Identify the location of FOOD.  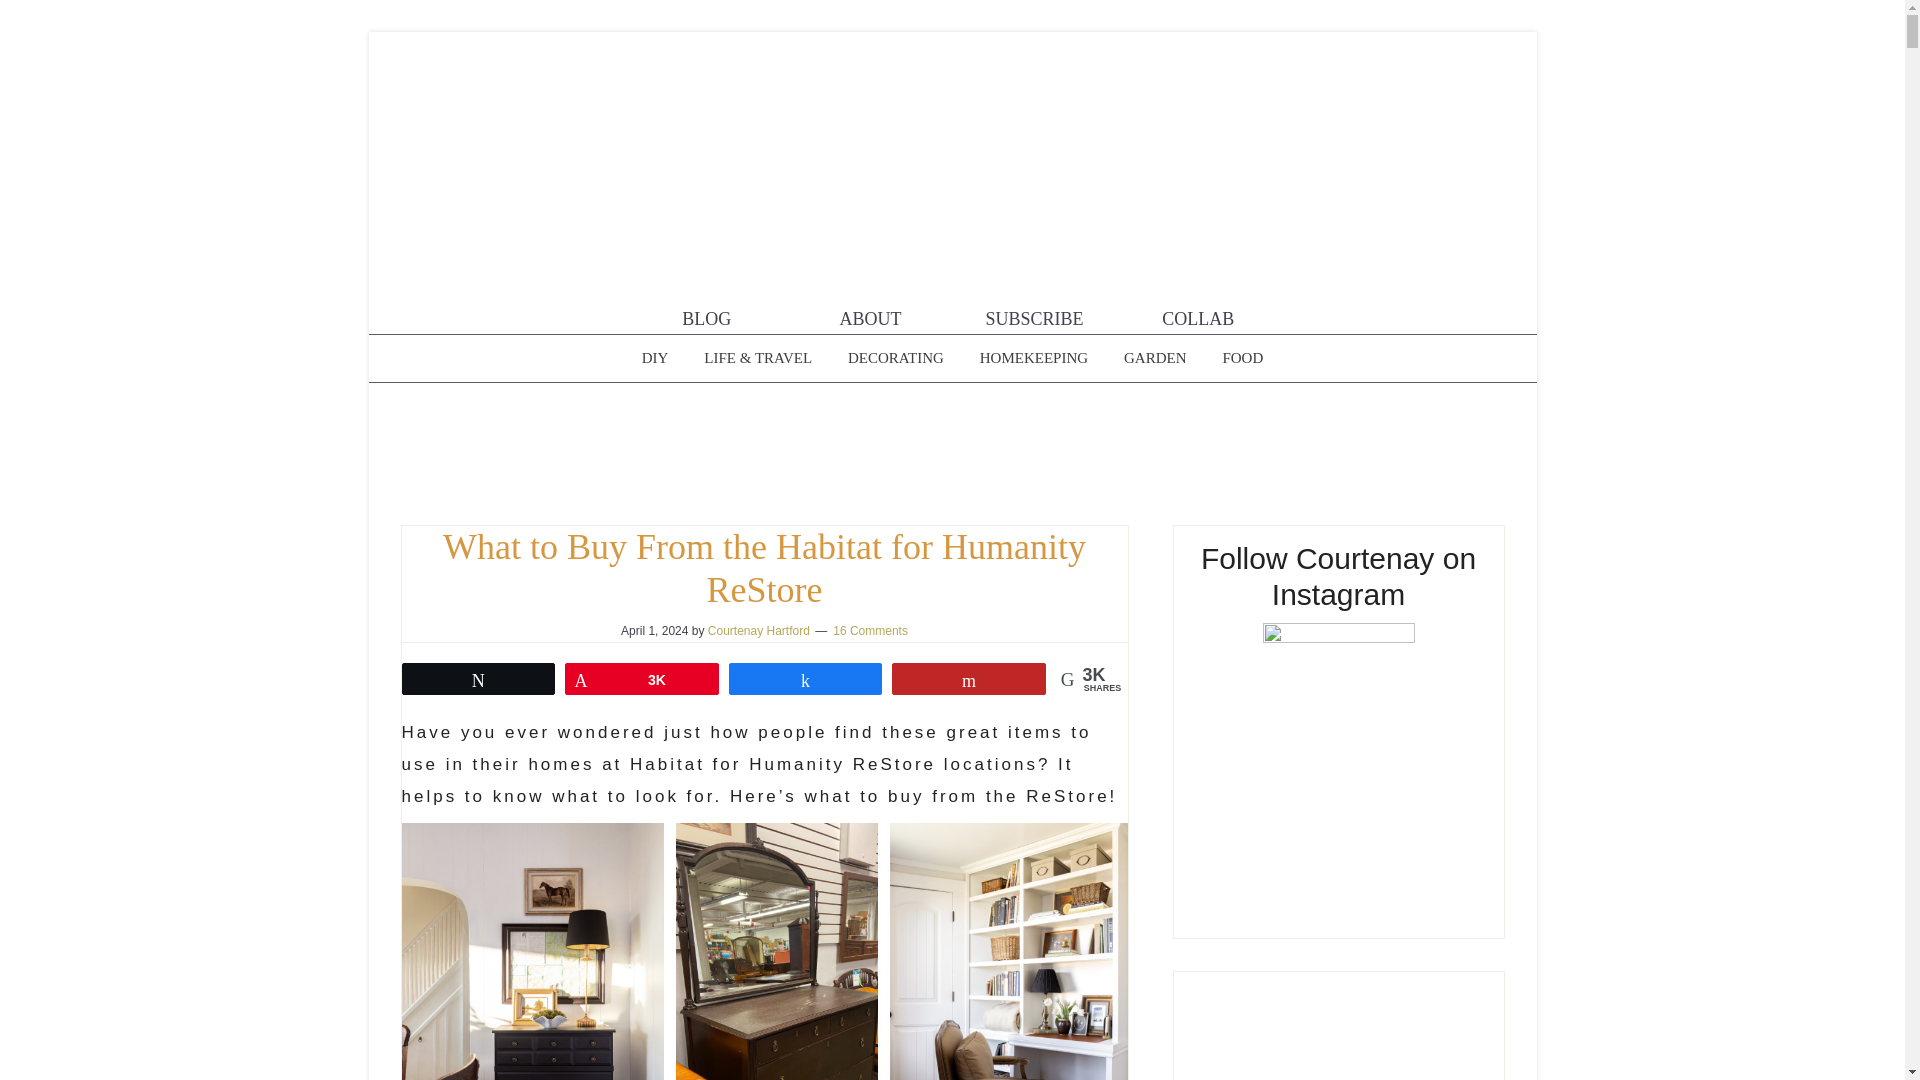
(1242, 358).